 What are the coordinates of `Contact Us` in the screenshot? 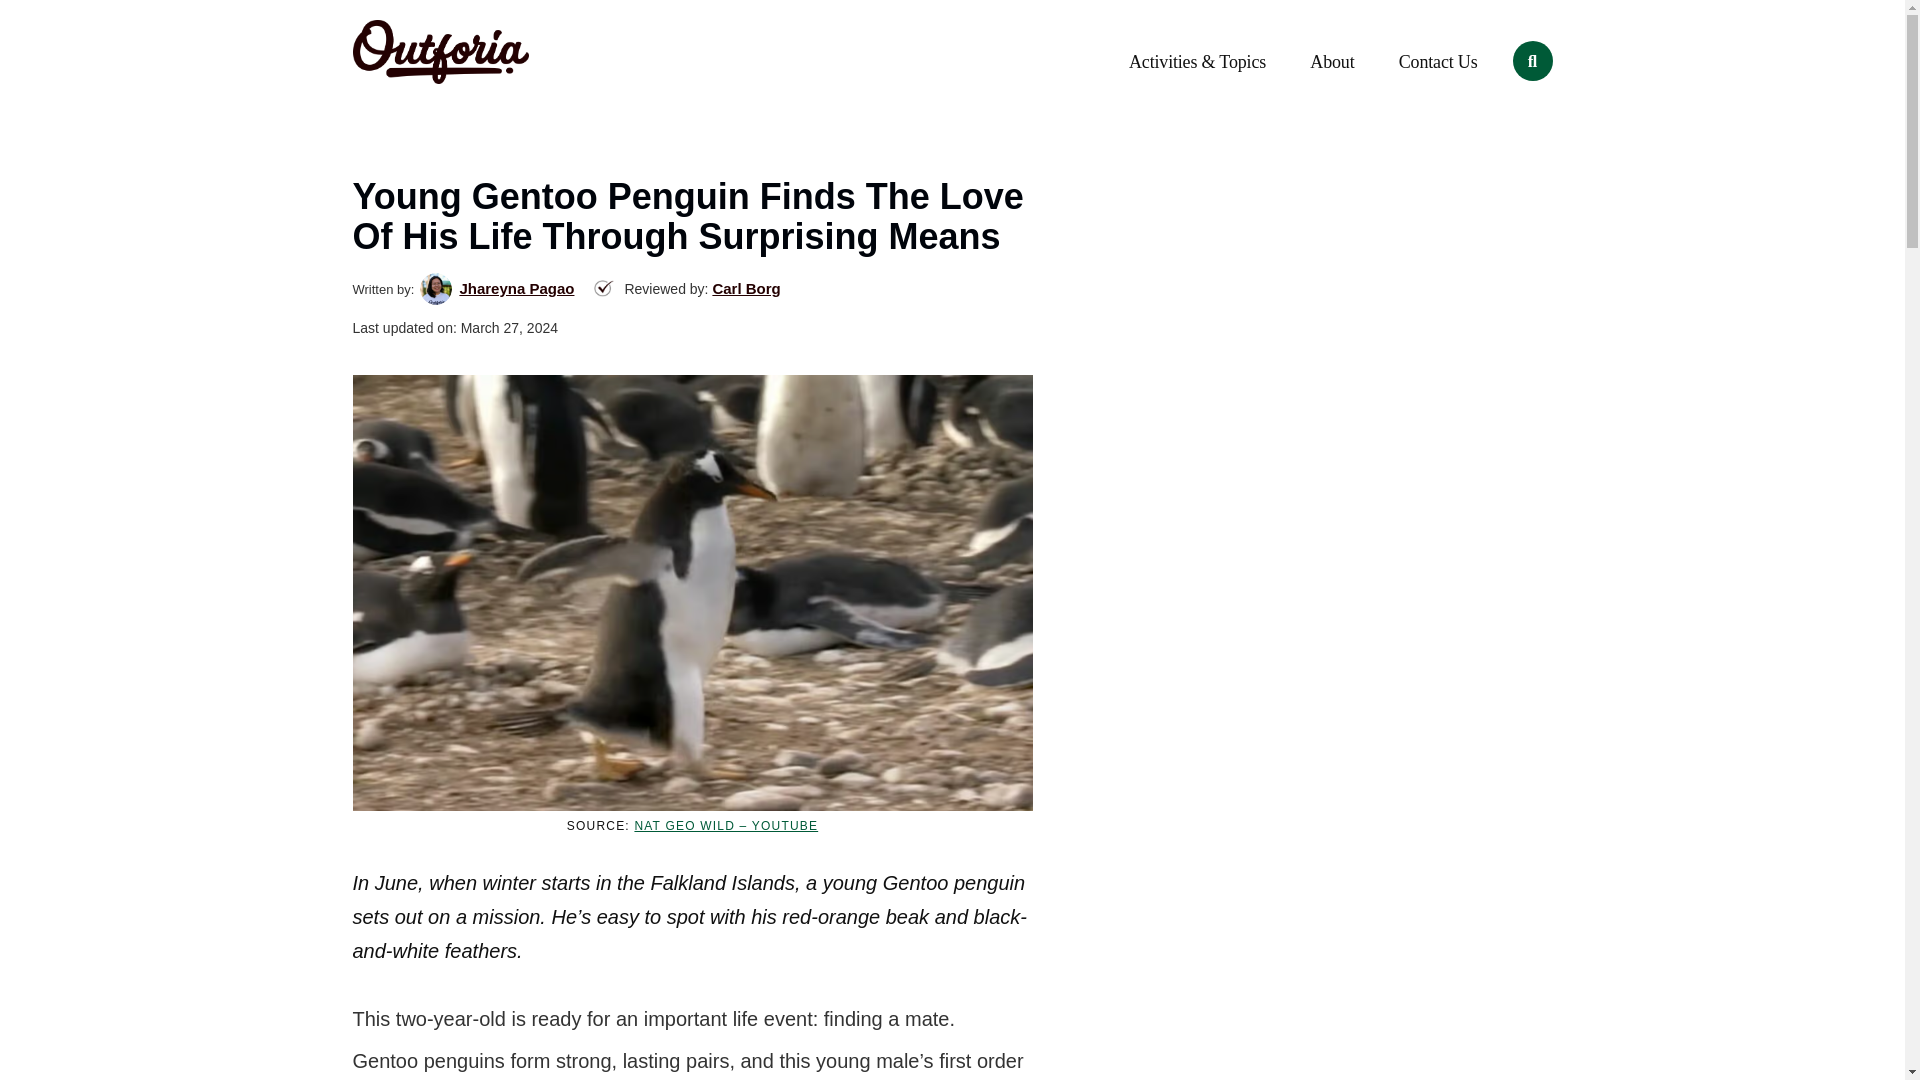 It's located at (1438, 62).